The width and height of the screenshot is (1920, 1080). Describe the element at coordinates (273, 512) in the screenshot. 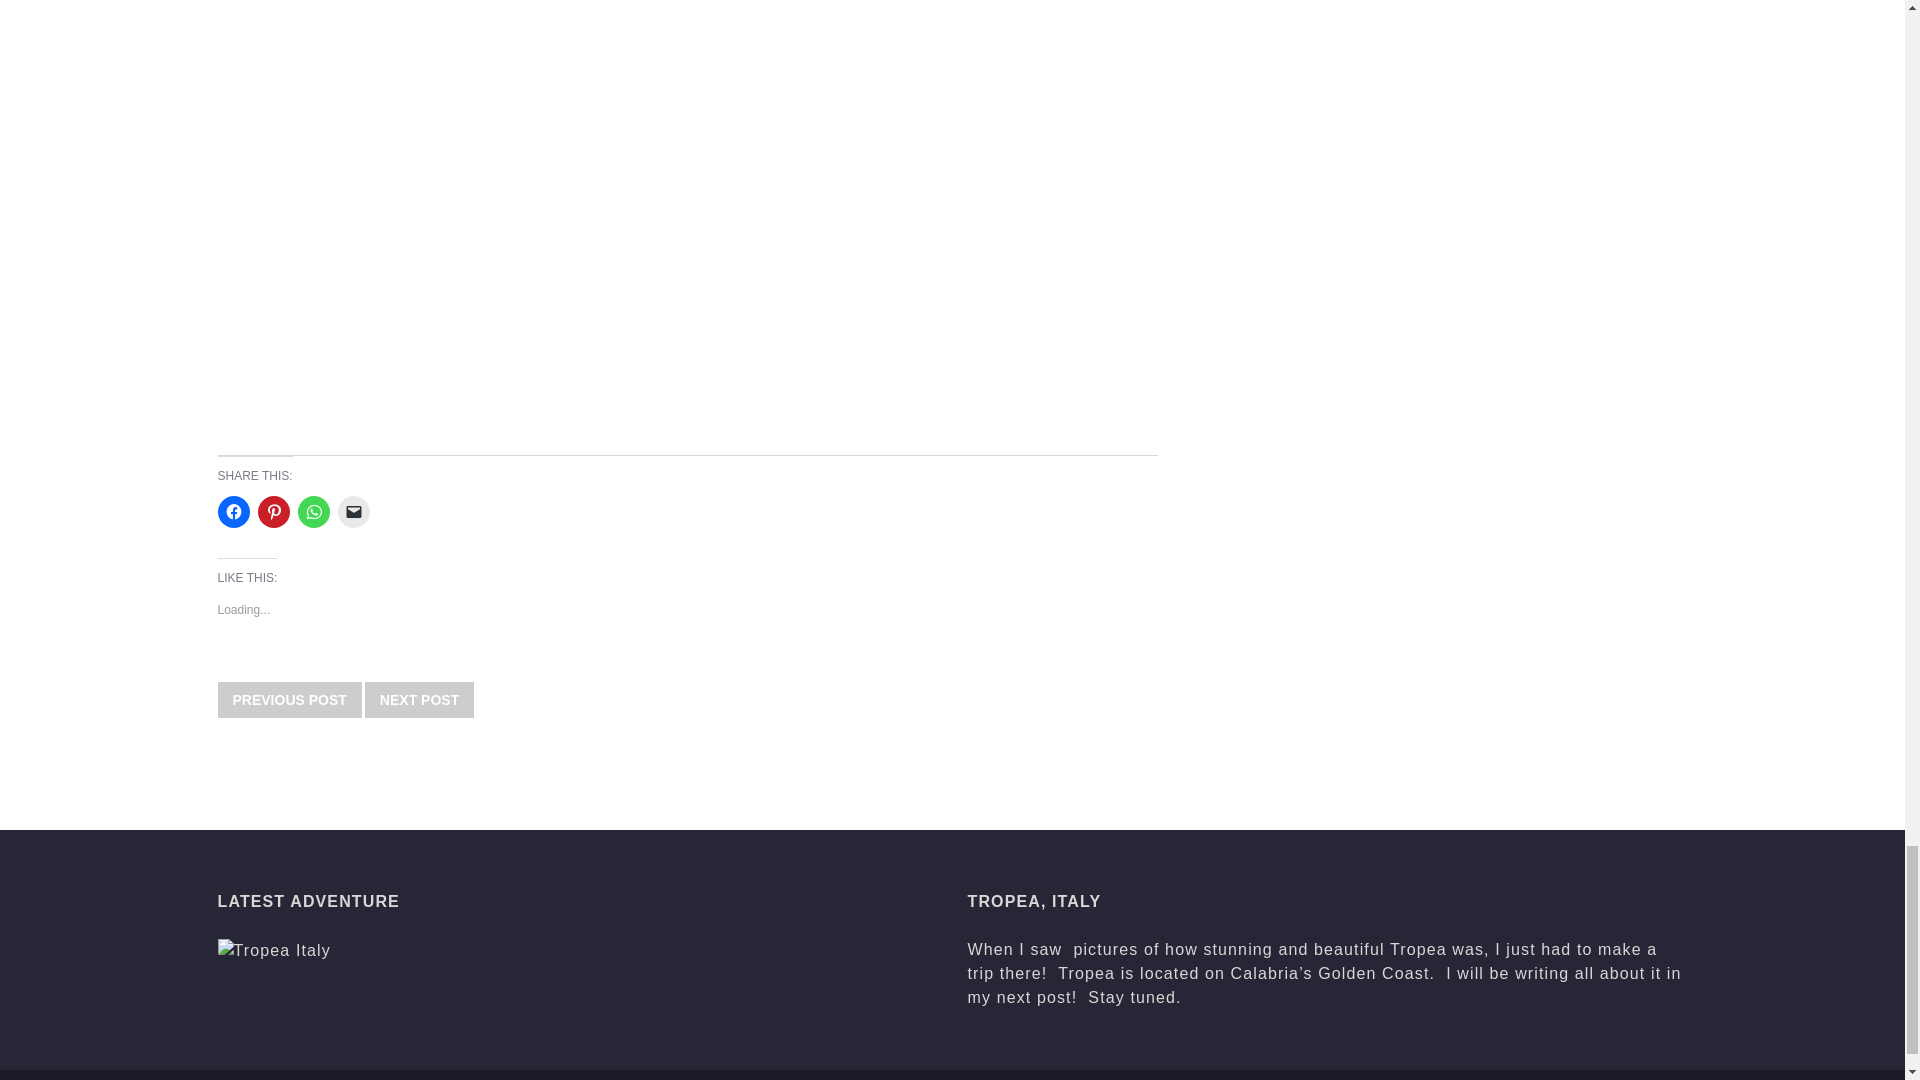

I see `Click to share on Pinterest` at that location.